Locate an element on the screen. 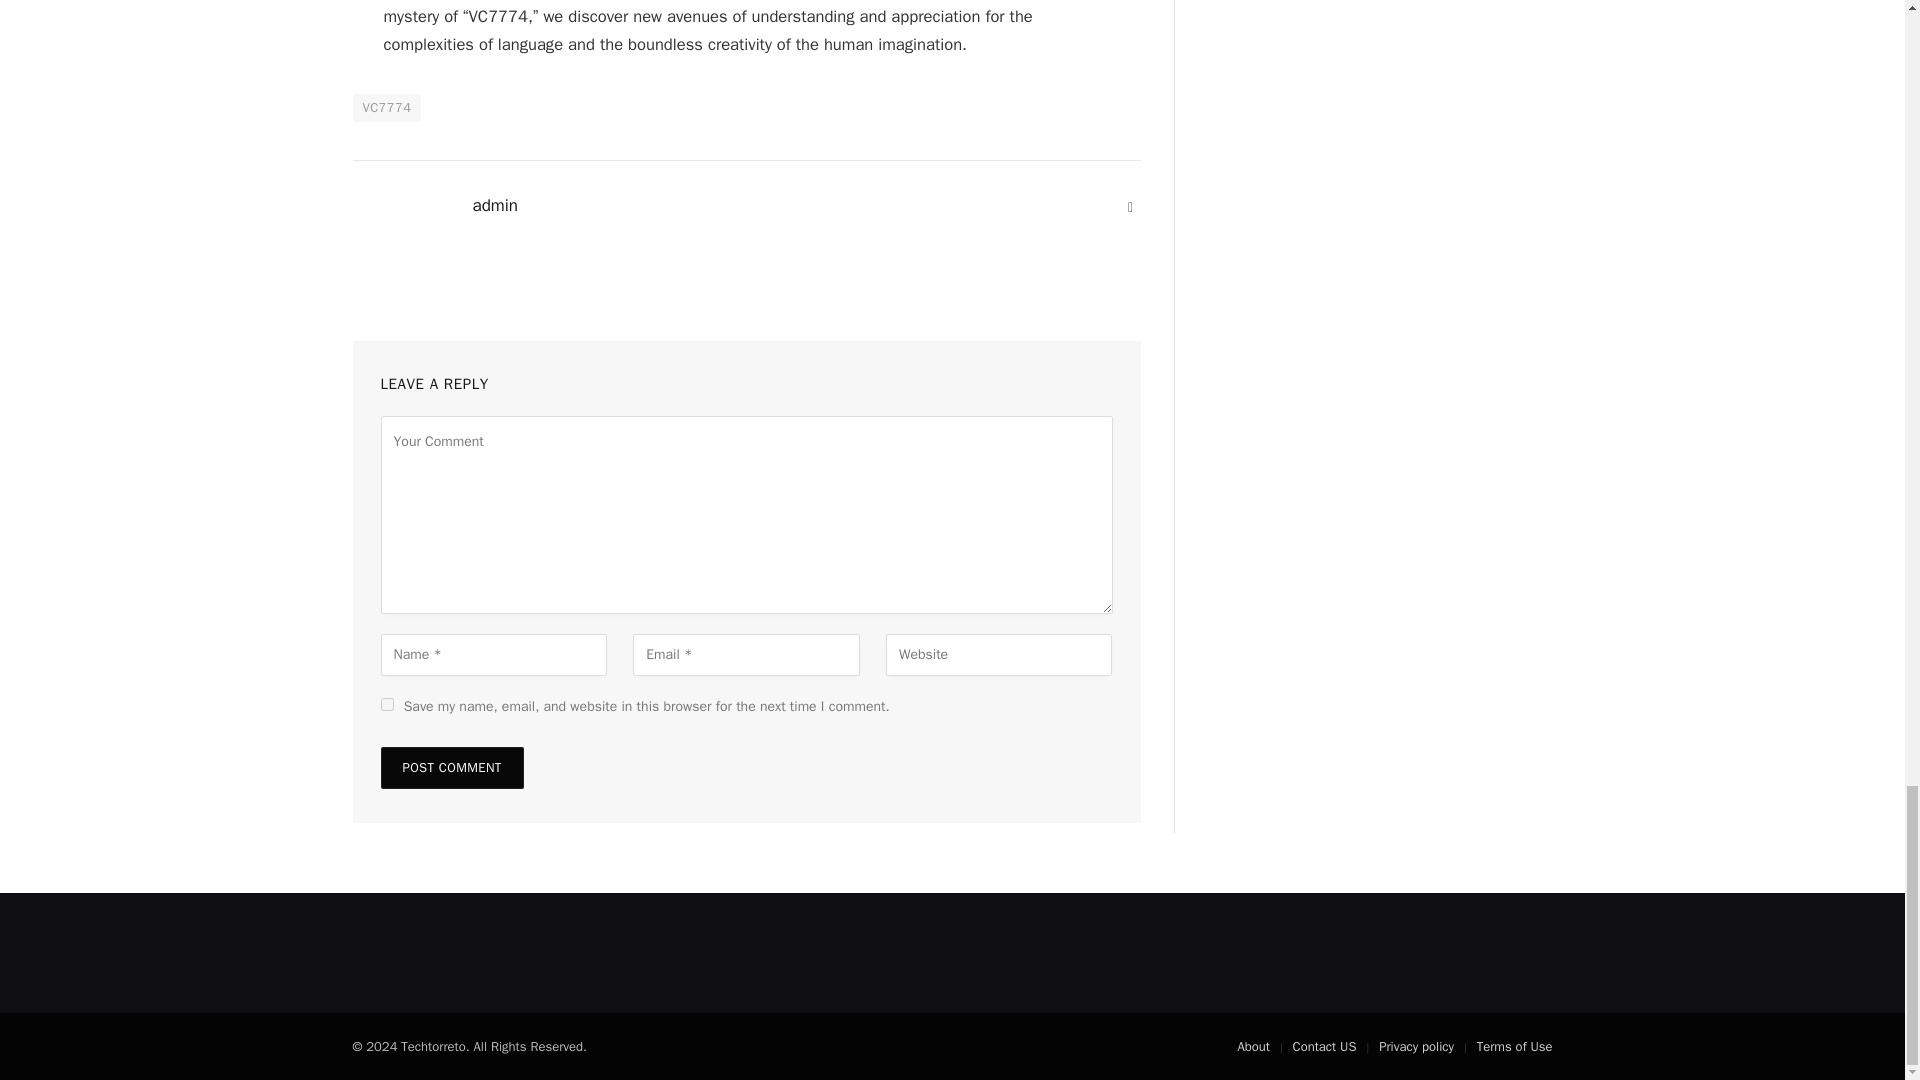 The image size is (1920, 1080). Post Comment is located at coordinates (451, 768).